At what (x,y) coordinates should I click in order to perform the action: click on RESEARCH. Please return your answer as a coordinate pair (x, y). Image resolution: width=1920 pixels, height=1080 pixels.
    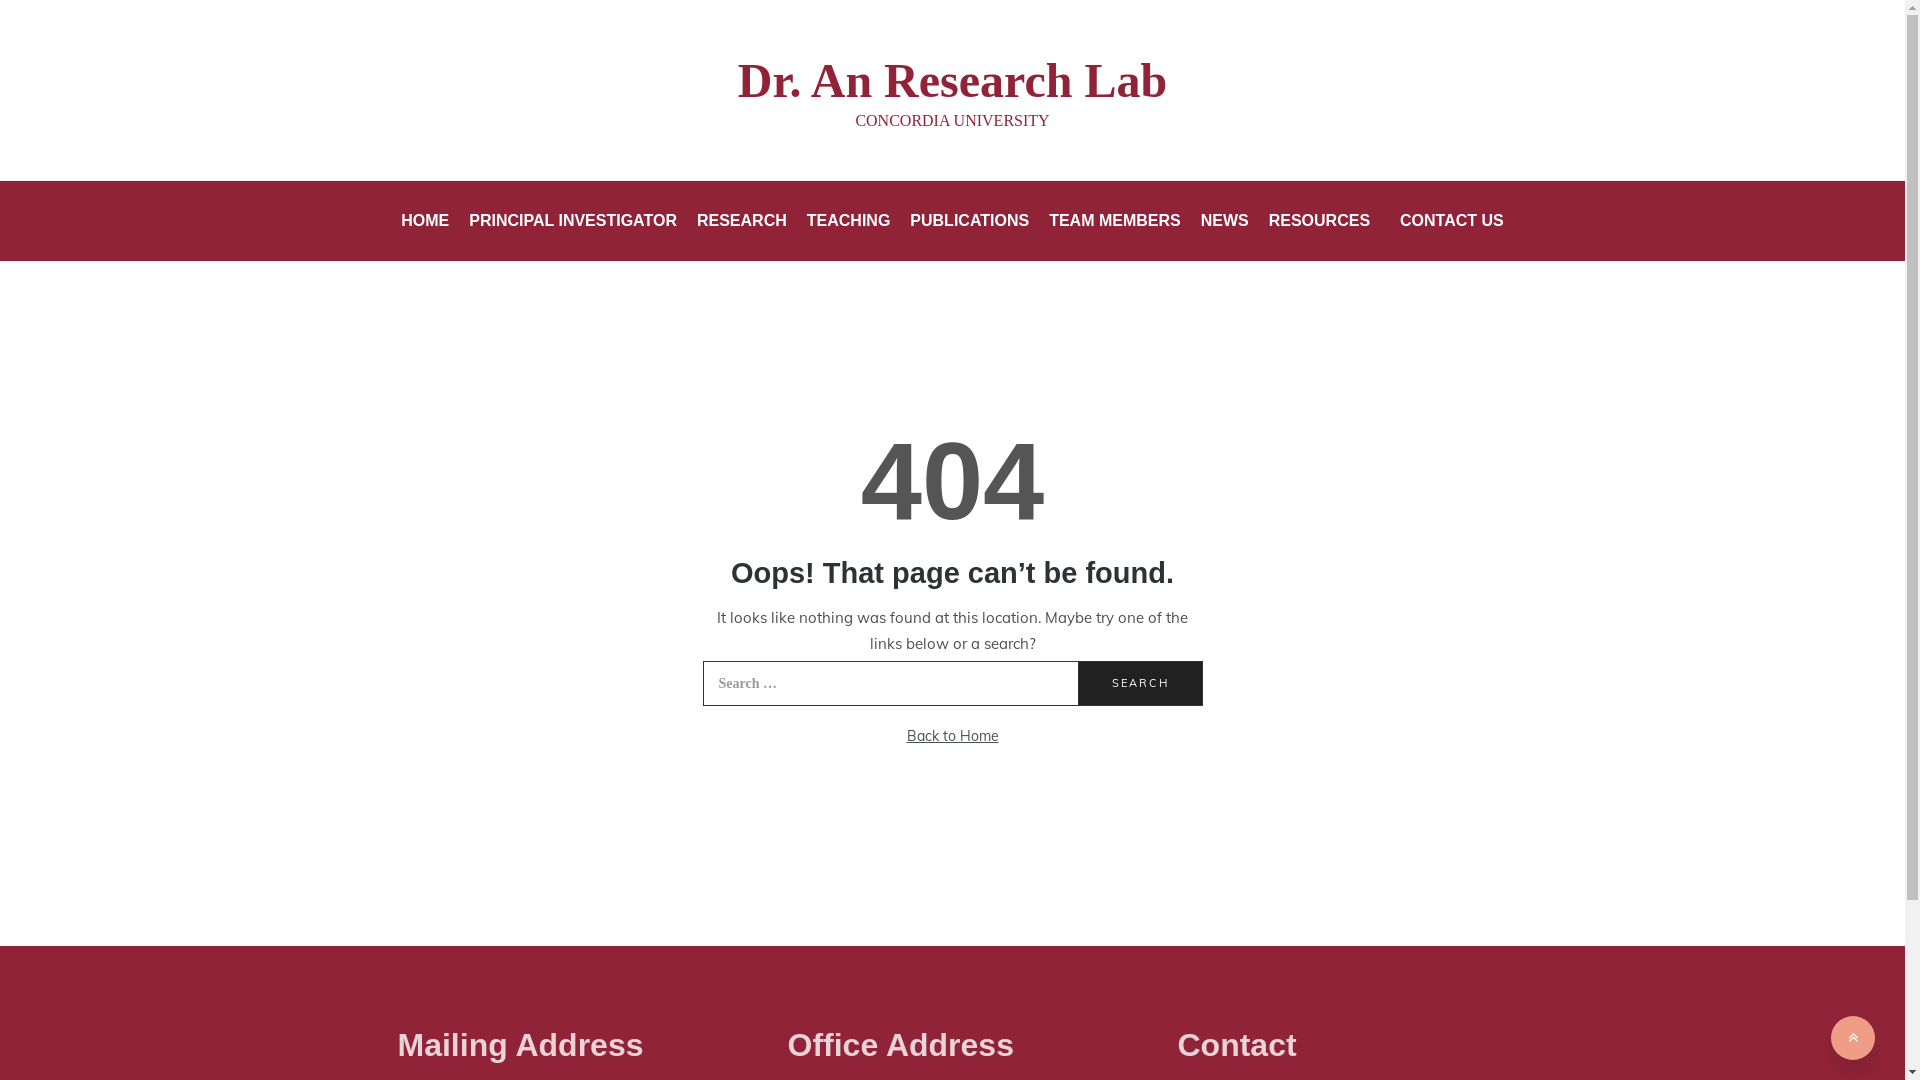
    Looking at the image, I should click on (742, 221).